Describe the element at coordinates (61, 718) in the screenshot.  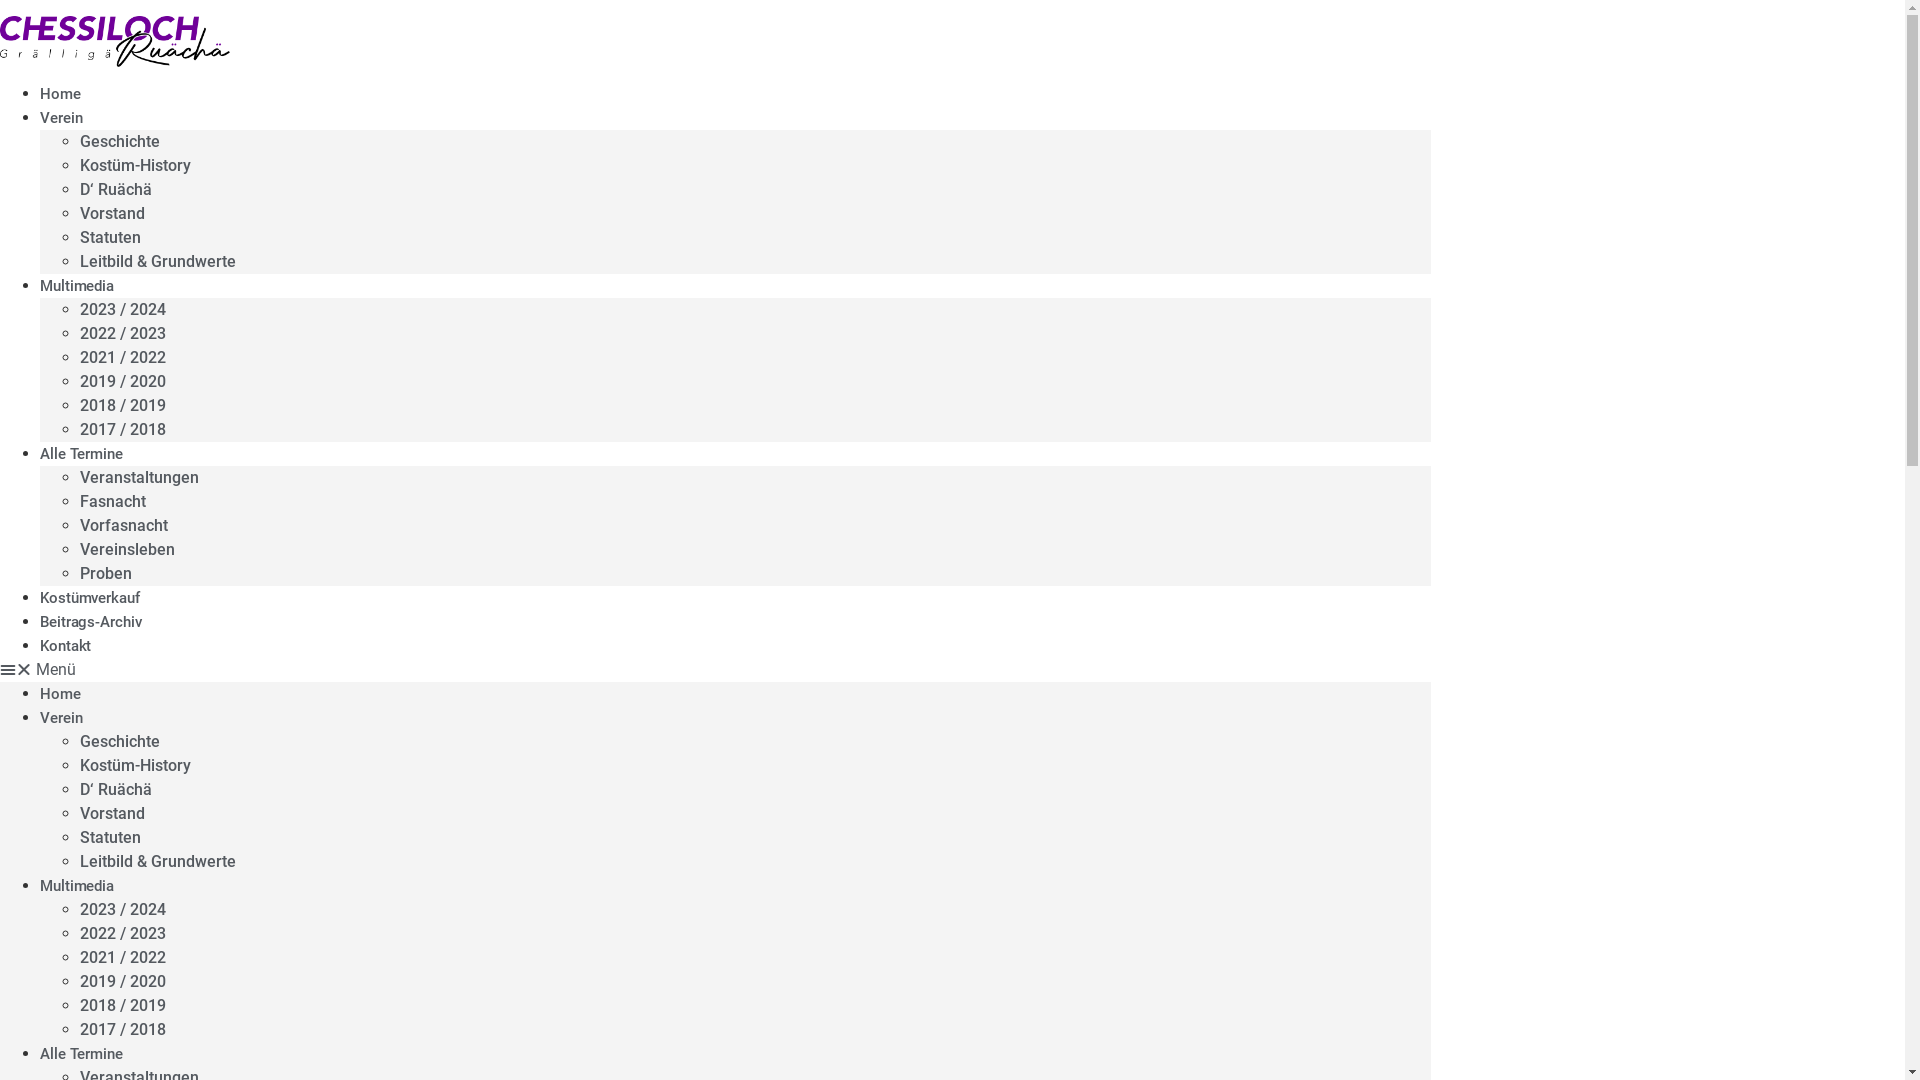
I see `Verein` at that location.